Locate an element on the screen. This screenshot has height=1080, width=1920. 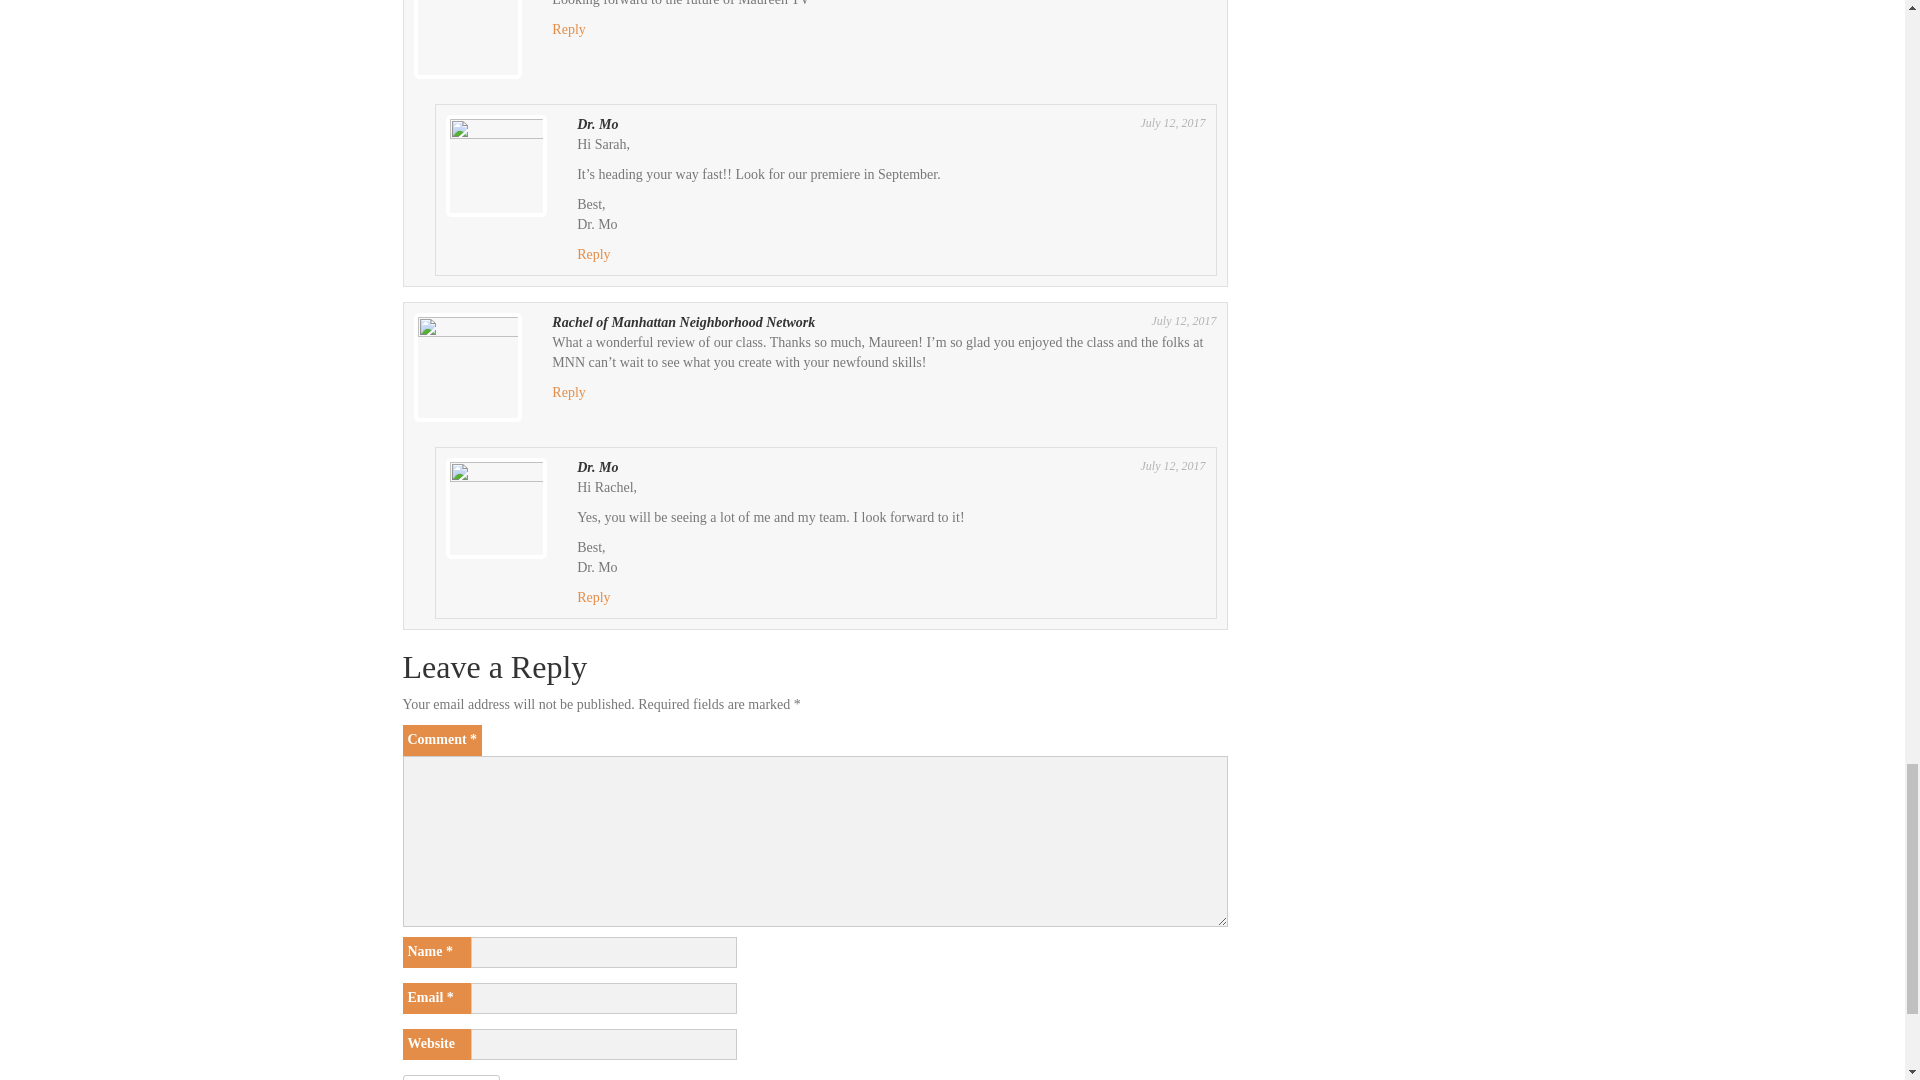
Reply is located at coordinates (594, 254).